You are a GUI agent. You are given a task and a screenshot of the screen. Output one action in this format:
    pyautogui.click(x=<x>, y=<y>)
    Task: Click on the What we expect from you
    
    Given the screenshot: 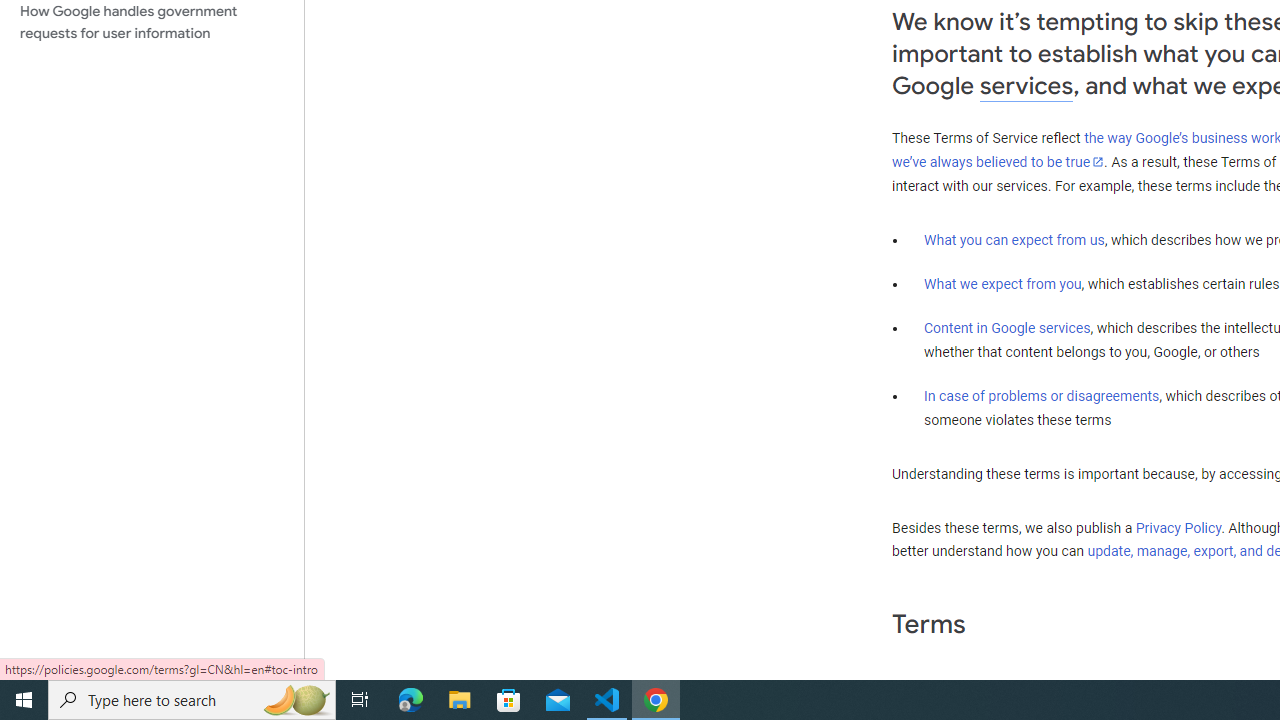 What is the action you would take?
    pyautogui.click(x=1002, y=284)
    